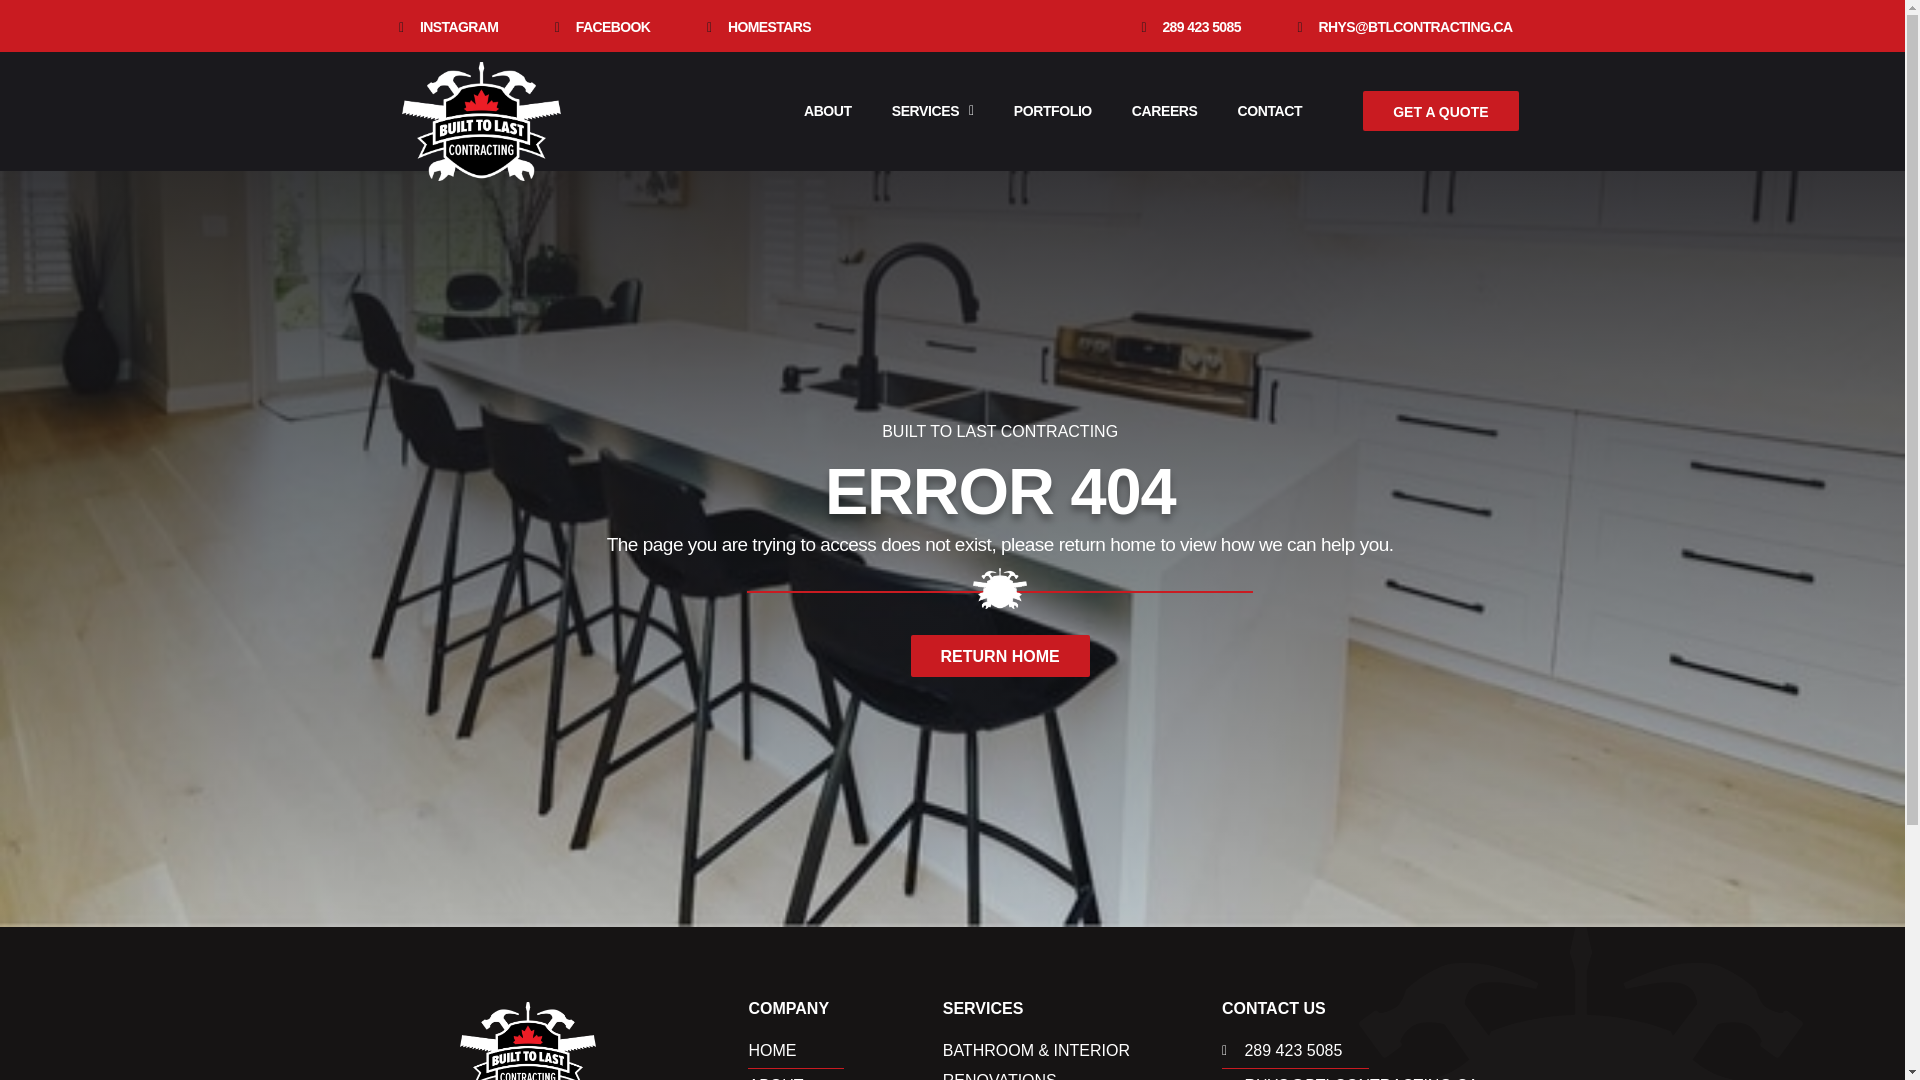 The image size is (1920, 1080). Describe the element at coordinates (932, 110) in the screenshot. I see `SERVICES` at that location.